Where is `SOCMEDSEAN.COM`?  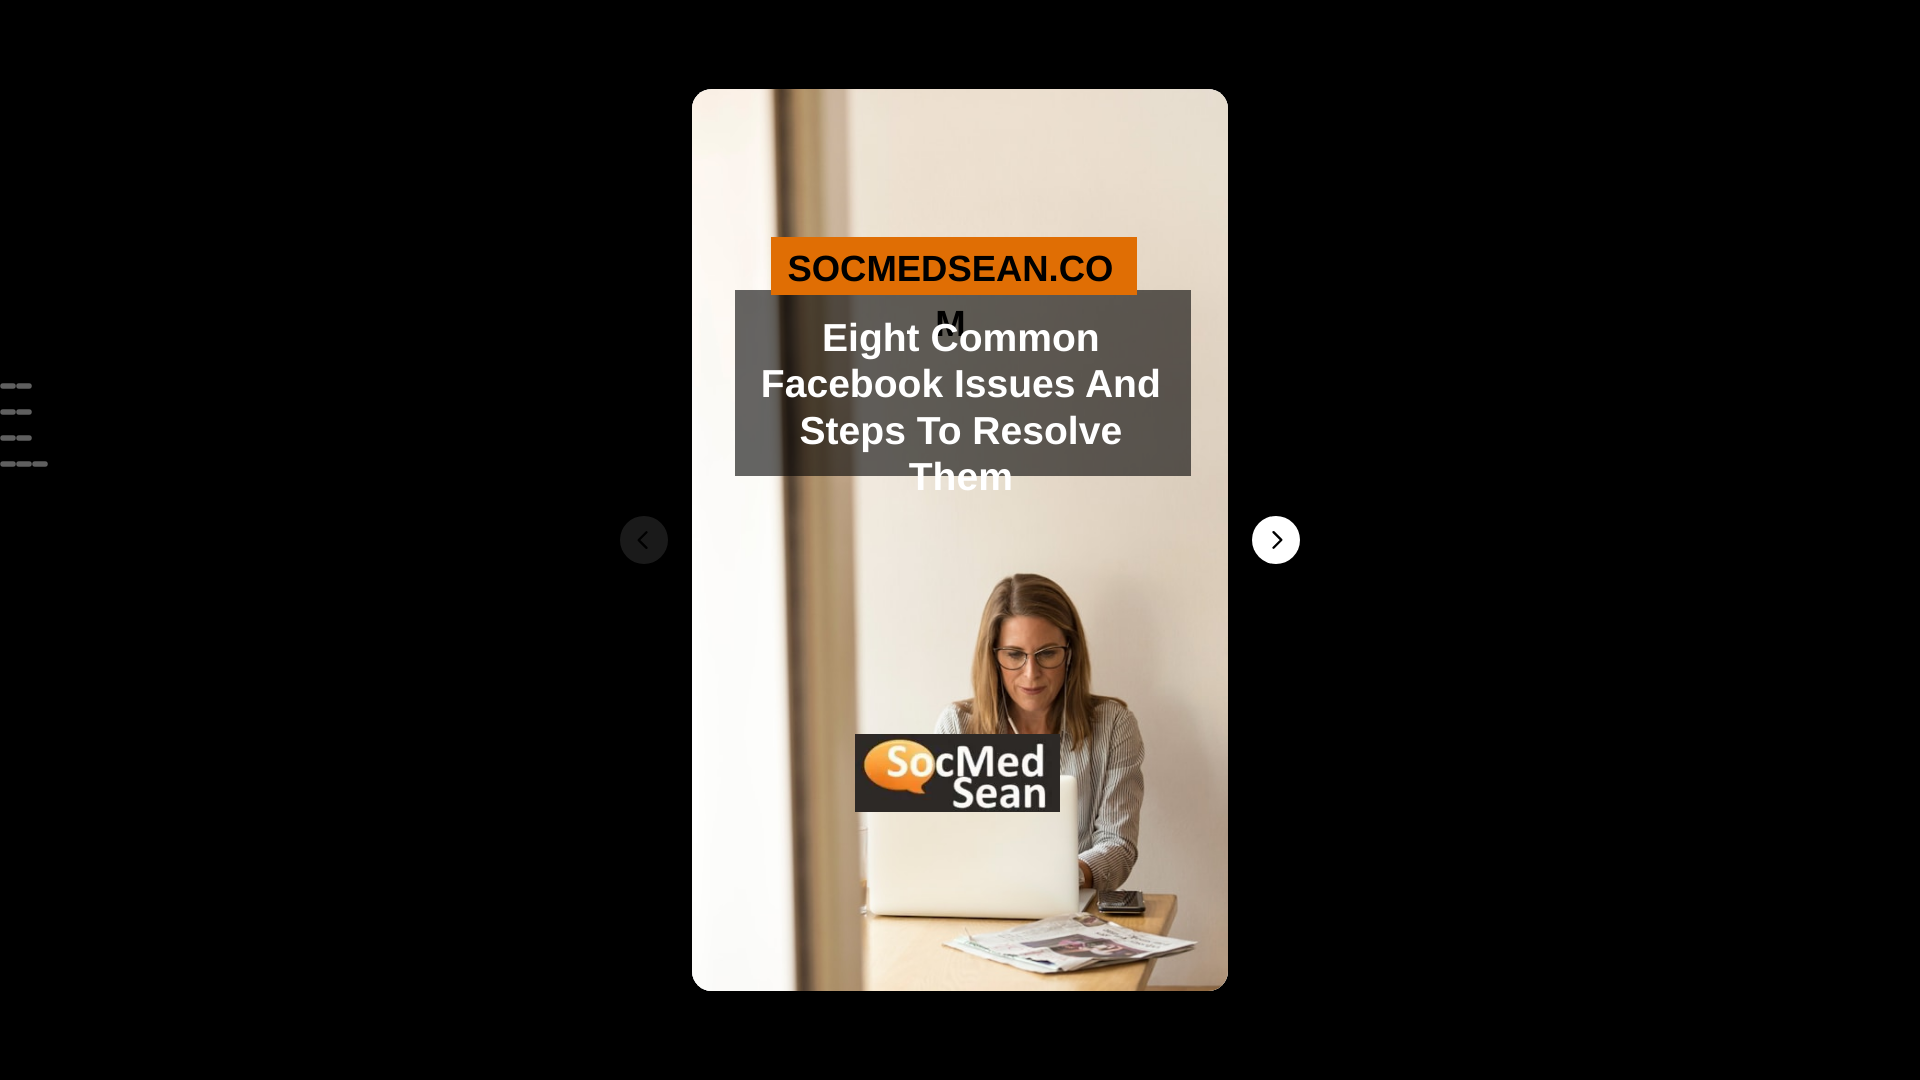 SOCMEDSEAN.COM is located at coordinates (950, 269).